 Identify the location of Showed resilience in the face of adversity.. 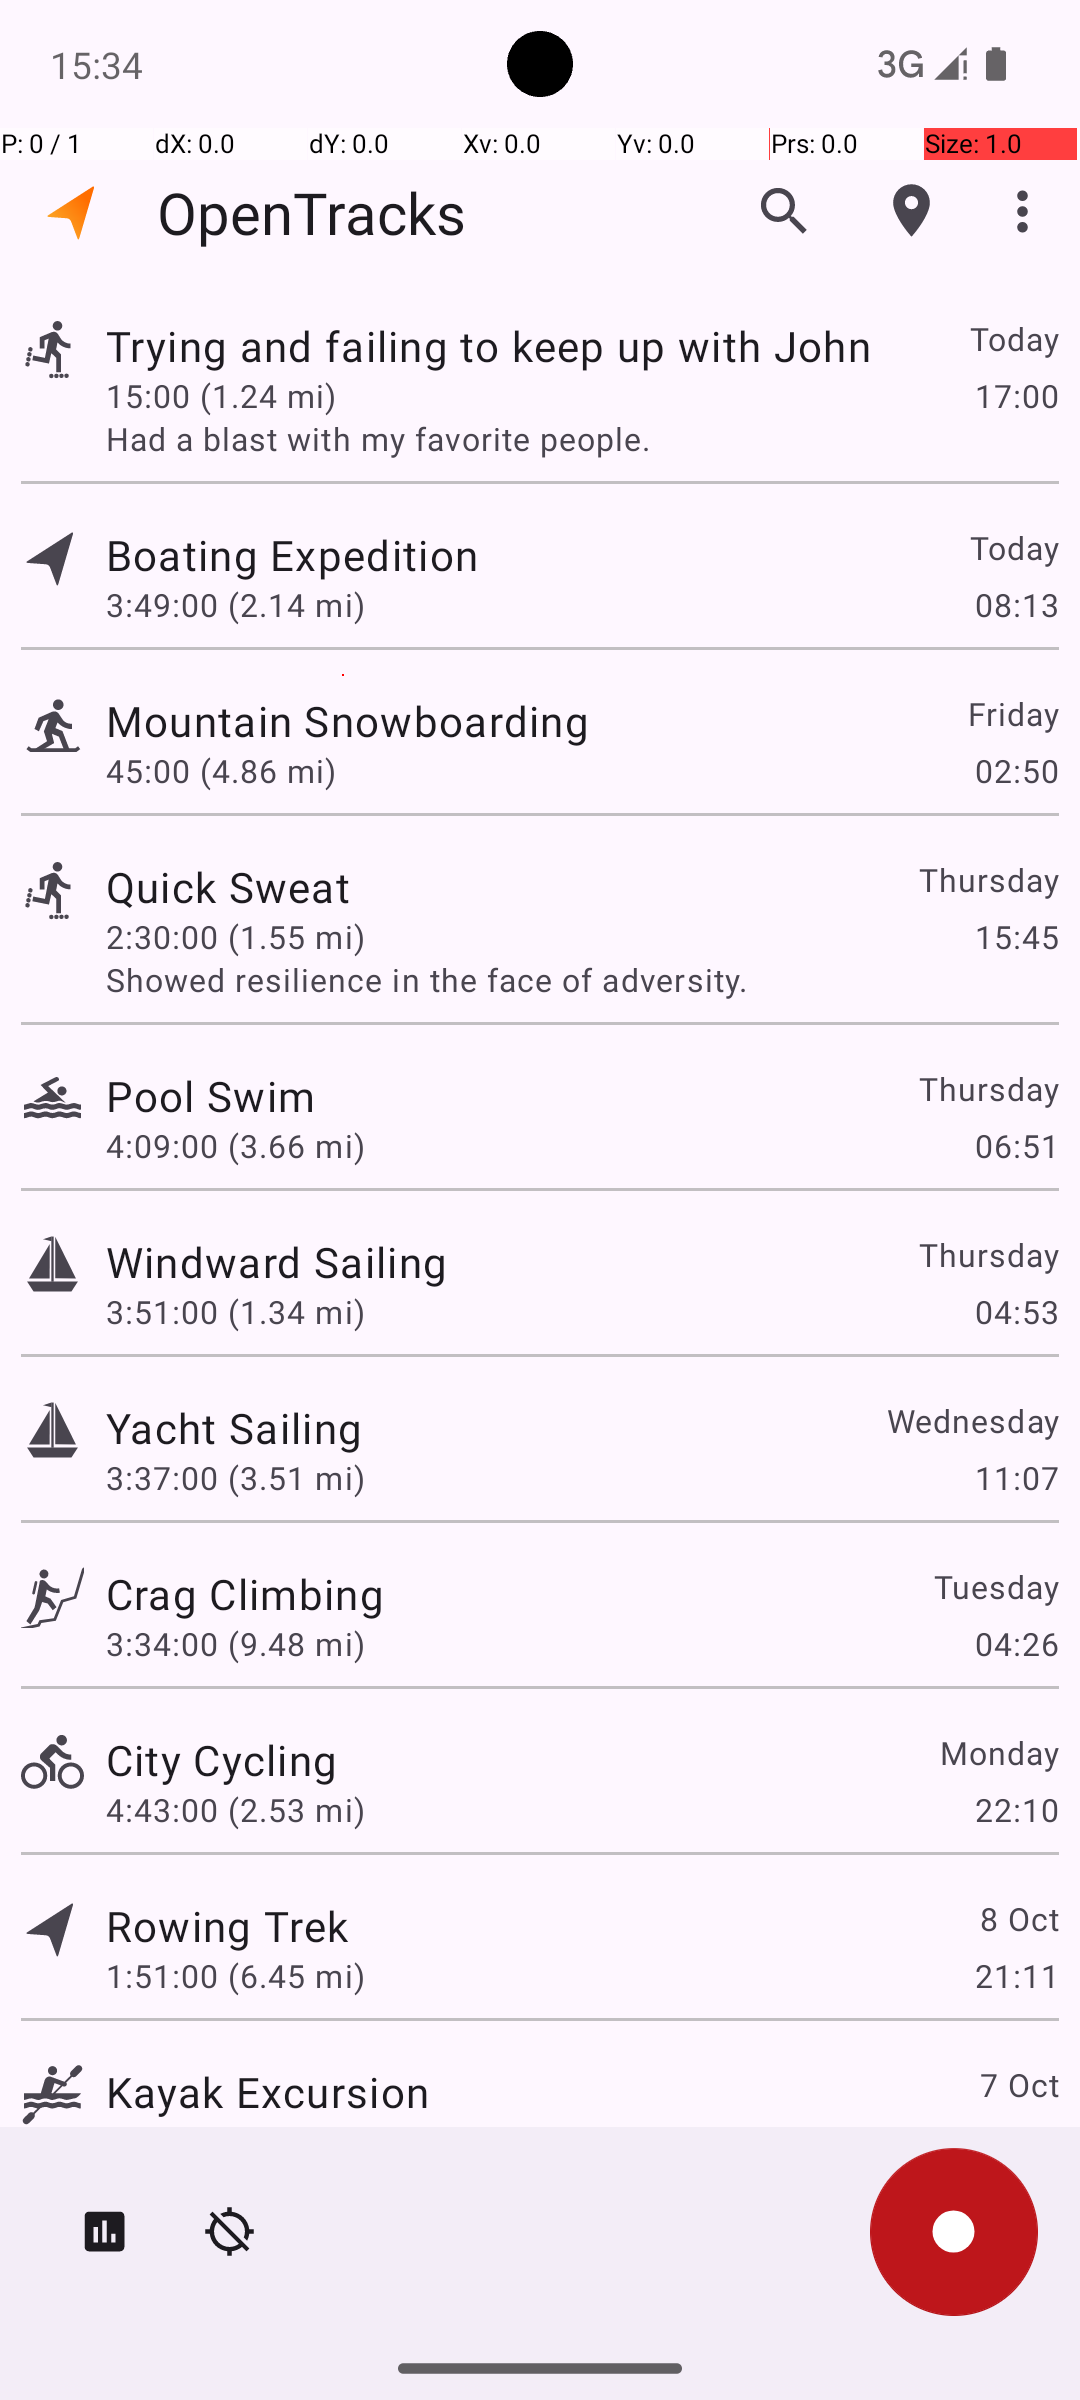
(582, 979).